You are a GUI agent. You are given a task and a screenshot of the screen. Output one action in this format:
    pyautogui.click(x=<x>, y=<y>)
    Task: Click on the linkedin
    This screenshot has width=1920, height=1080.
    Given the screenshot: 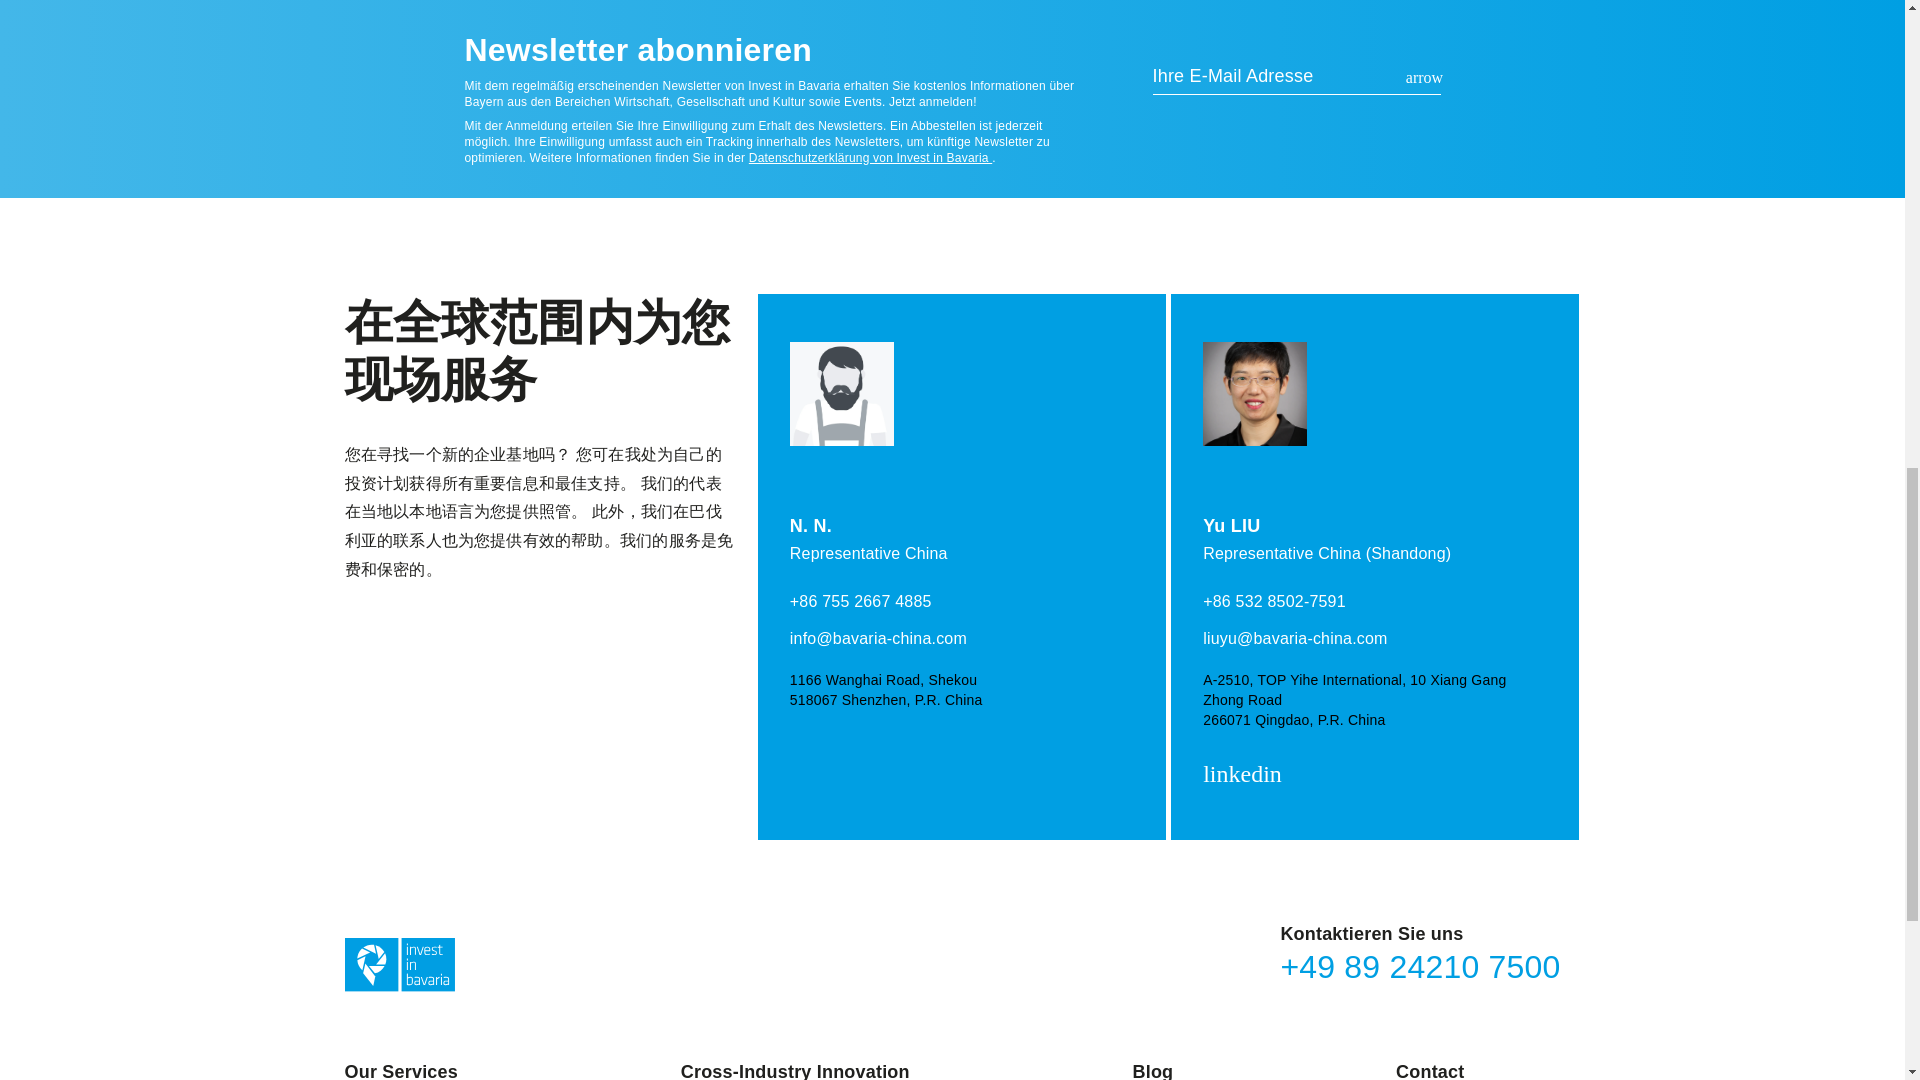 What is the action you would take?
    pyautogui.click(x=1246, y=776)
    